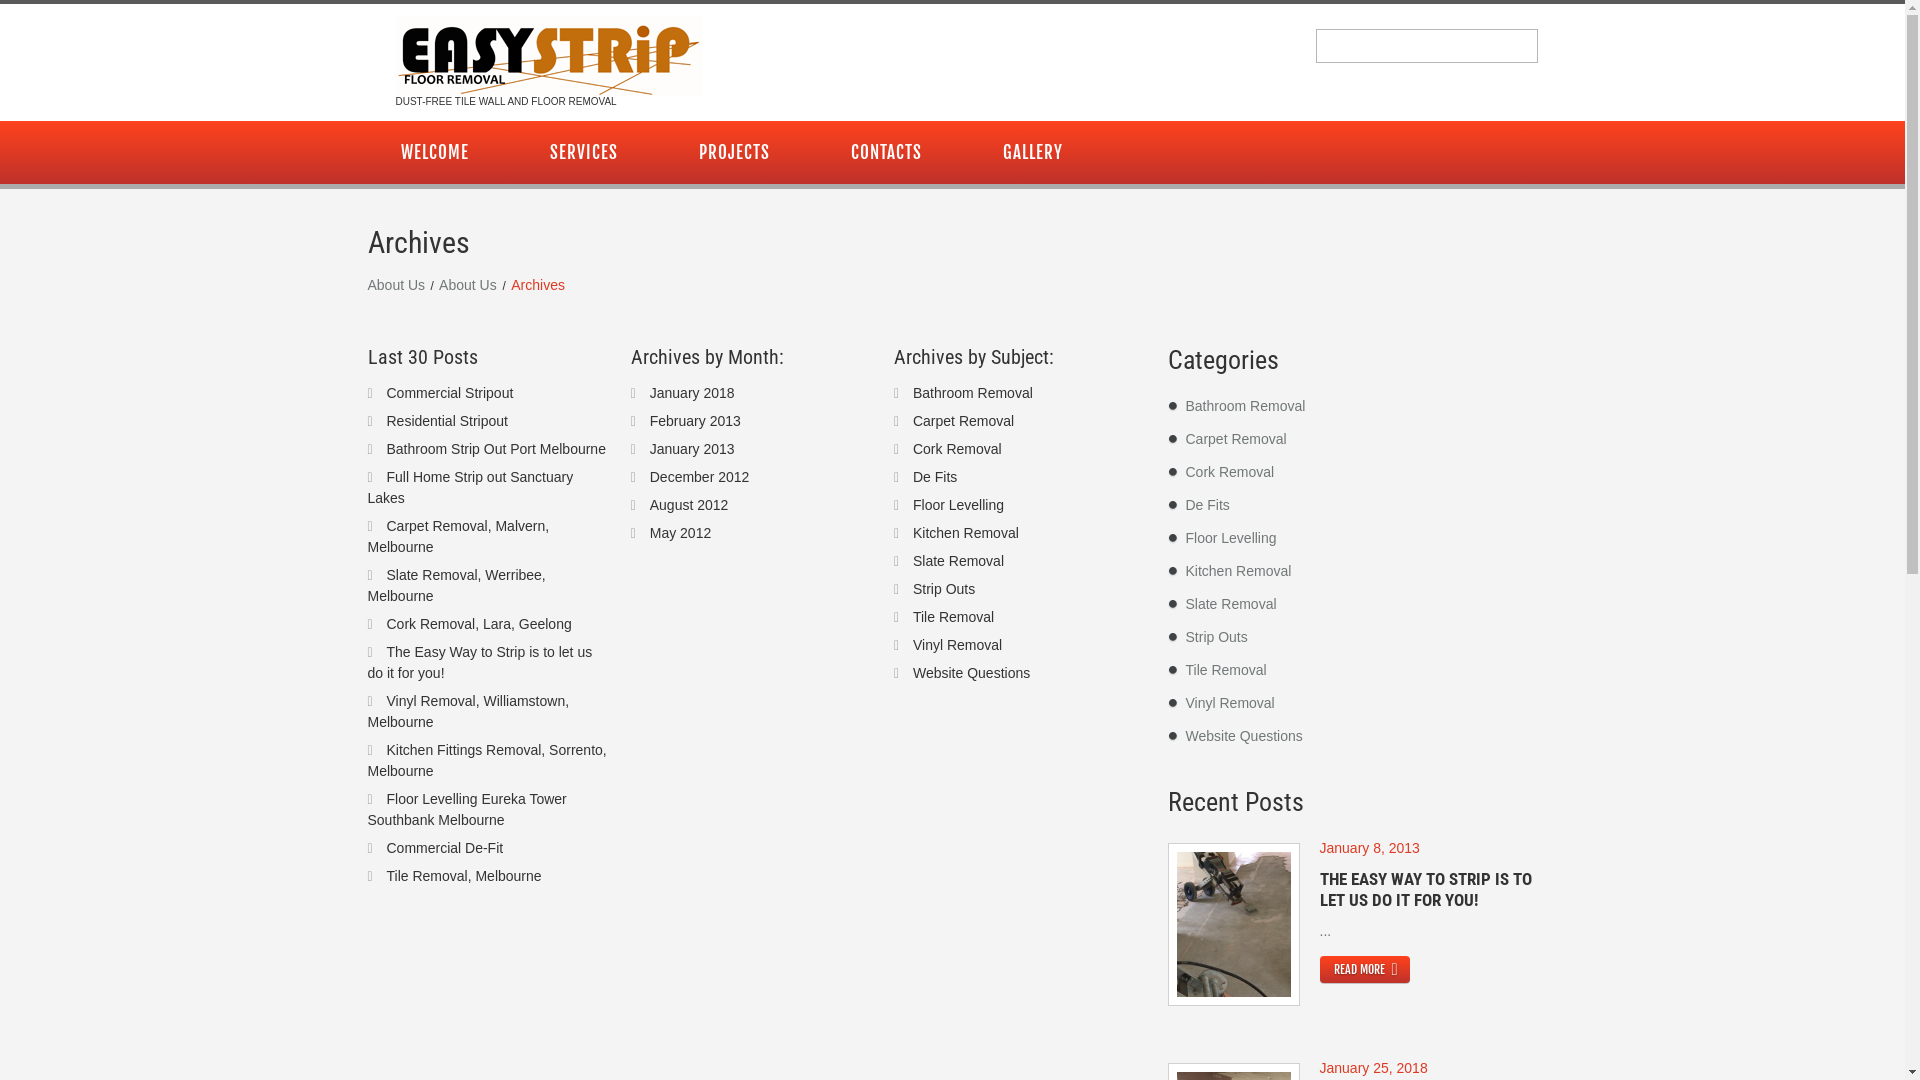 Image resolution: width=1920 pixels, height=1080 pixels. What do you see at coordinates (1236, 438) in the screenshot?
I see `Carpet Removal` at bounding box center [1236, 438].